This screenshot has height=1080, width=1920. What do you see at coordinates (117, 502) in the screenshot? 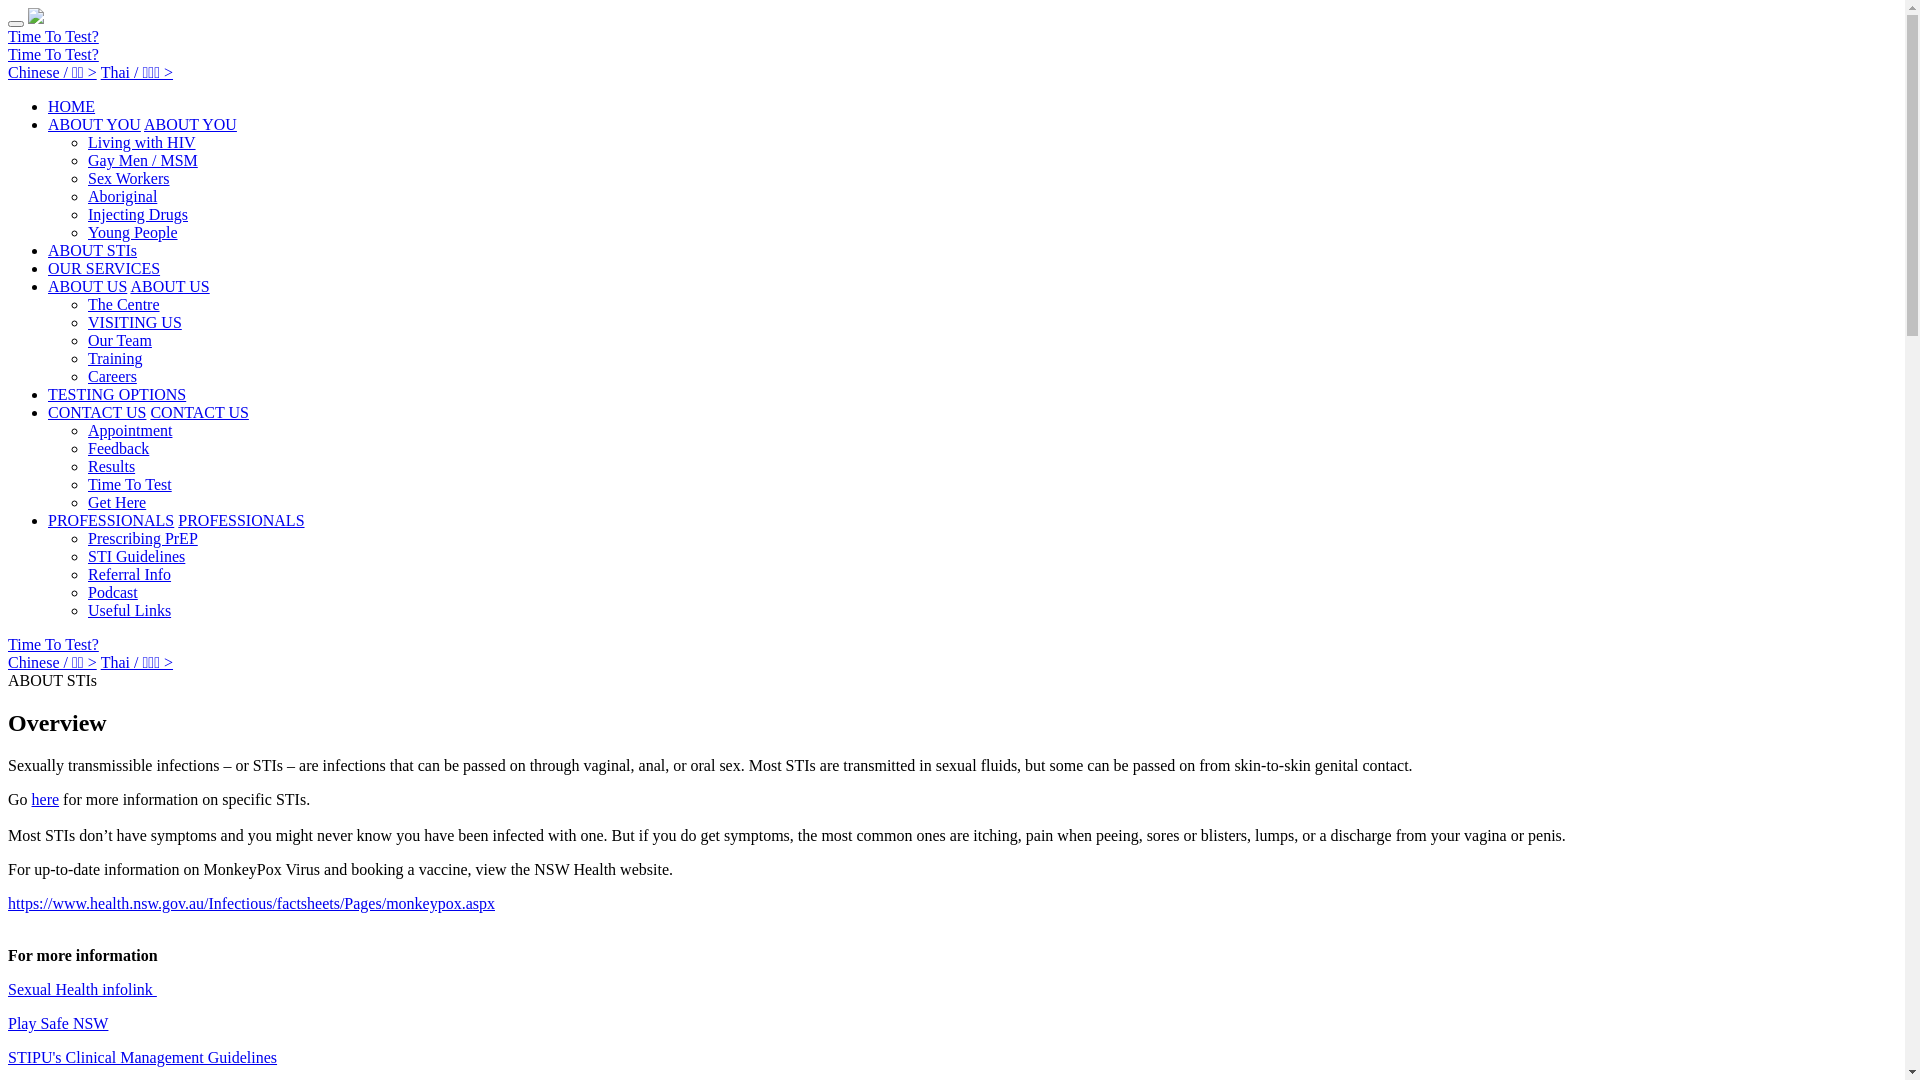
I see `Get Here` at bounding box center [117, 502].